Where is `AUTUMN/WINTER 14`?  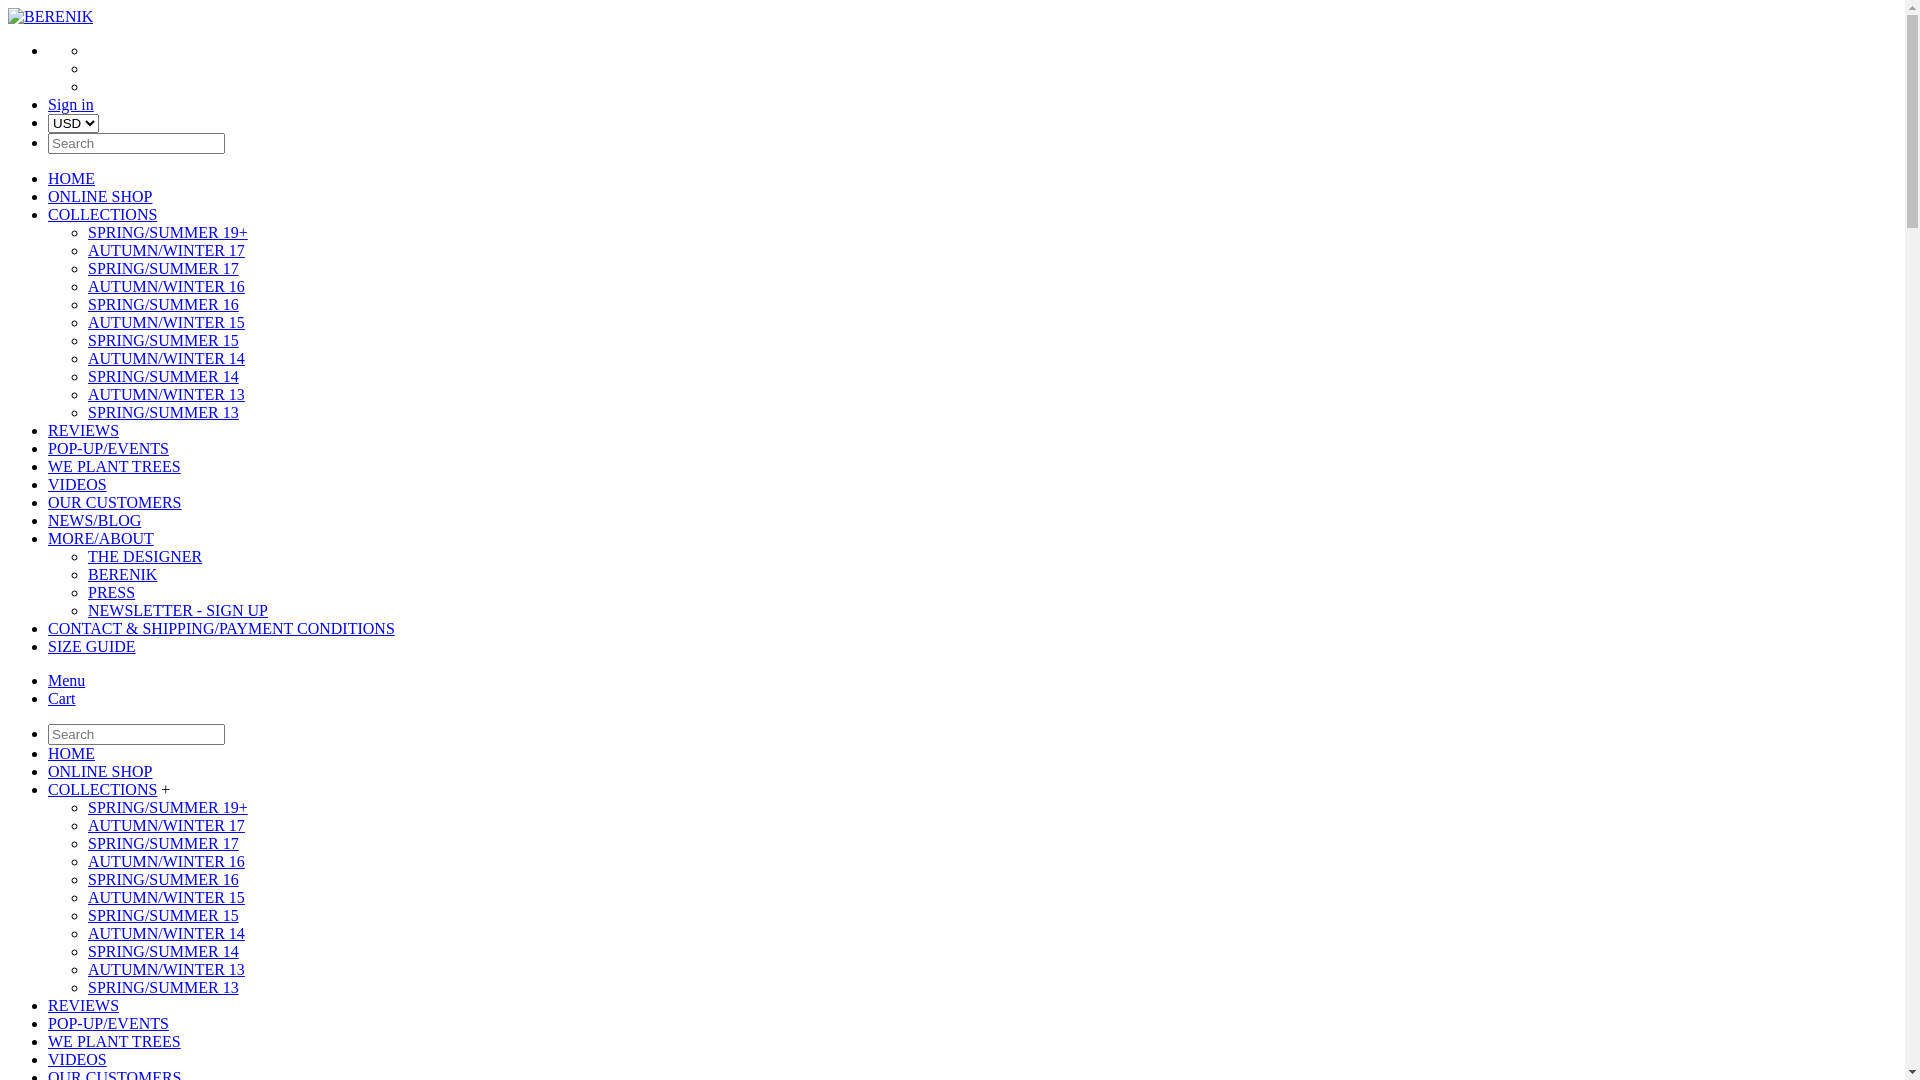 AUTUMN/WINTER 14 is located at coordinates (166, 934).